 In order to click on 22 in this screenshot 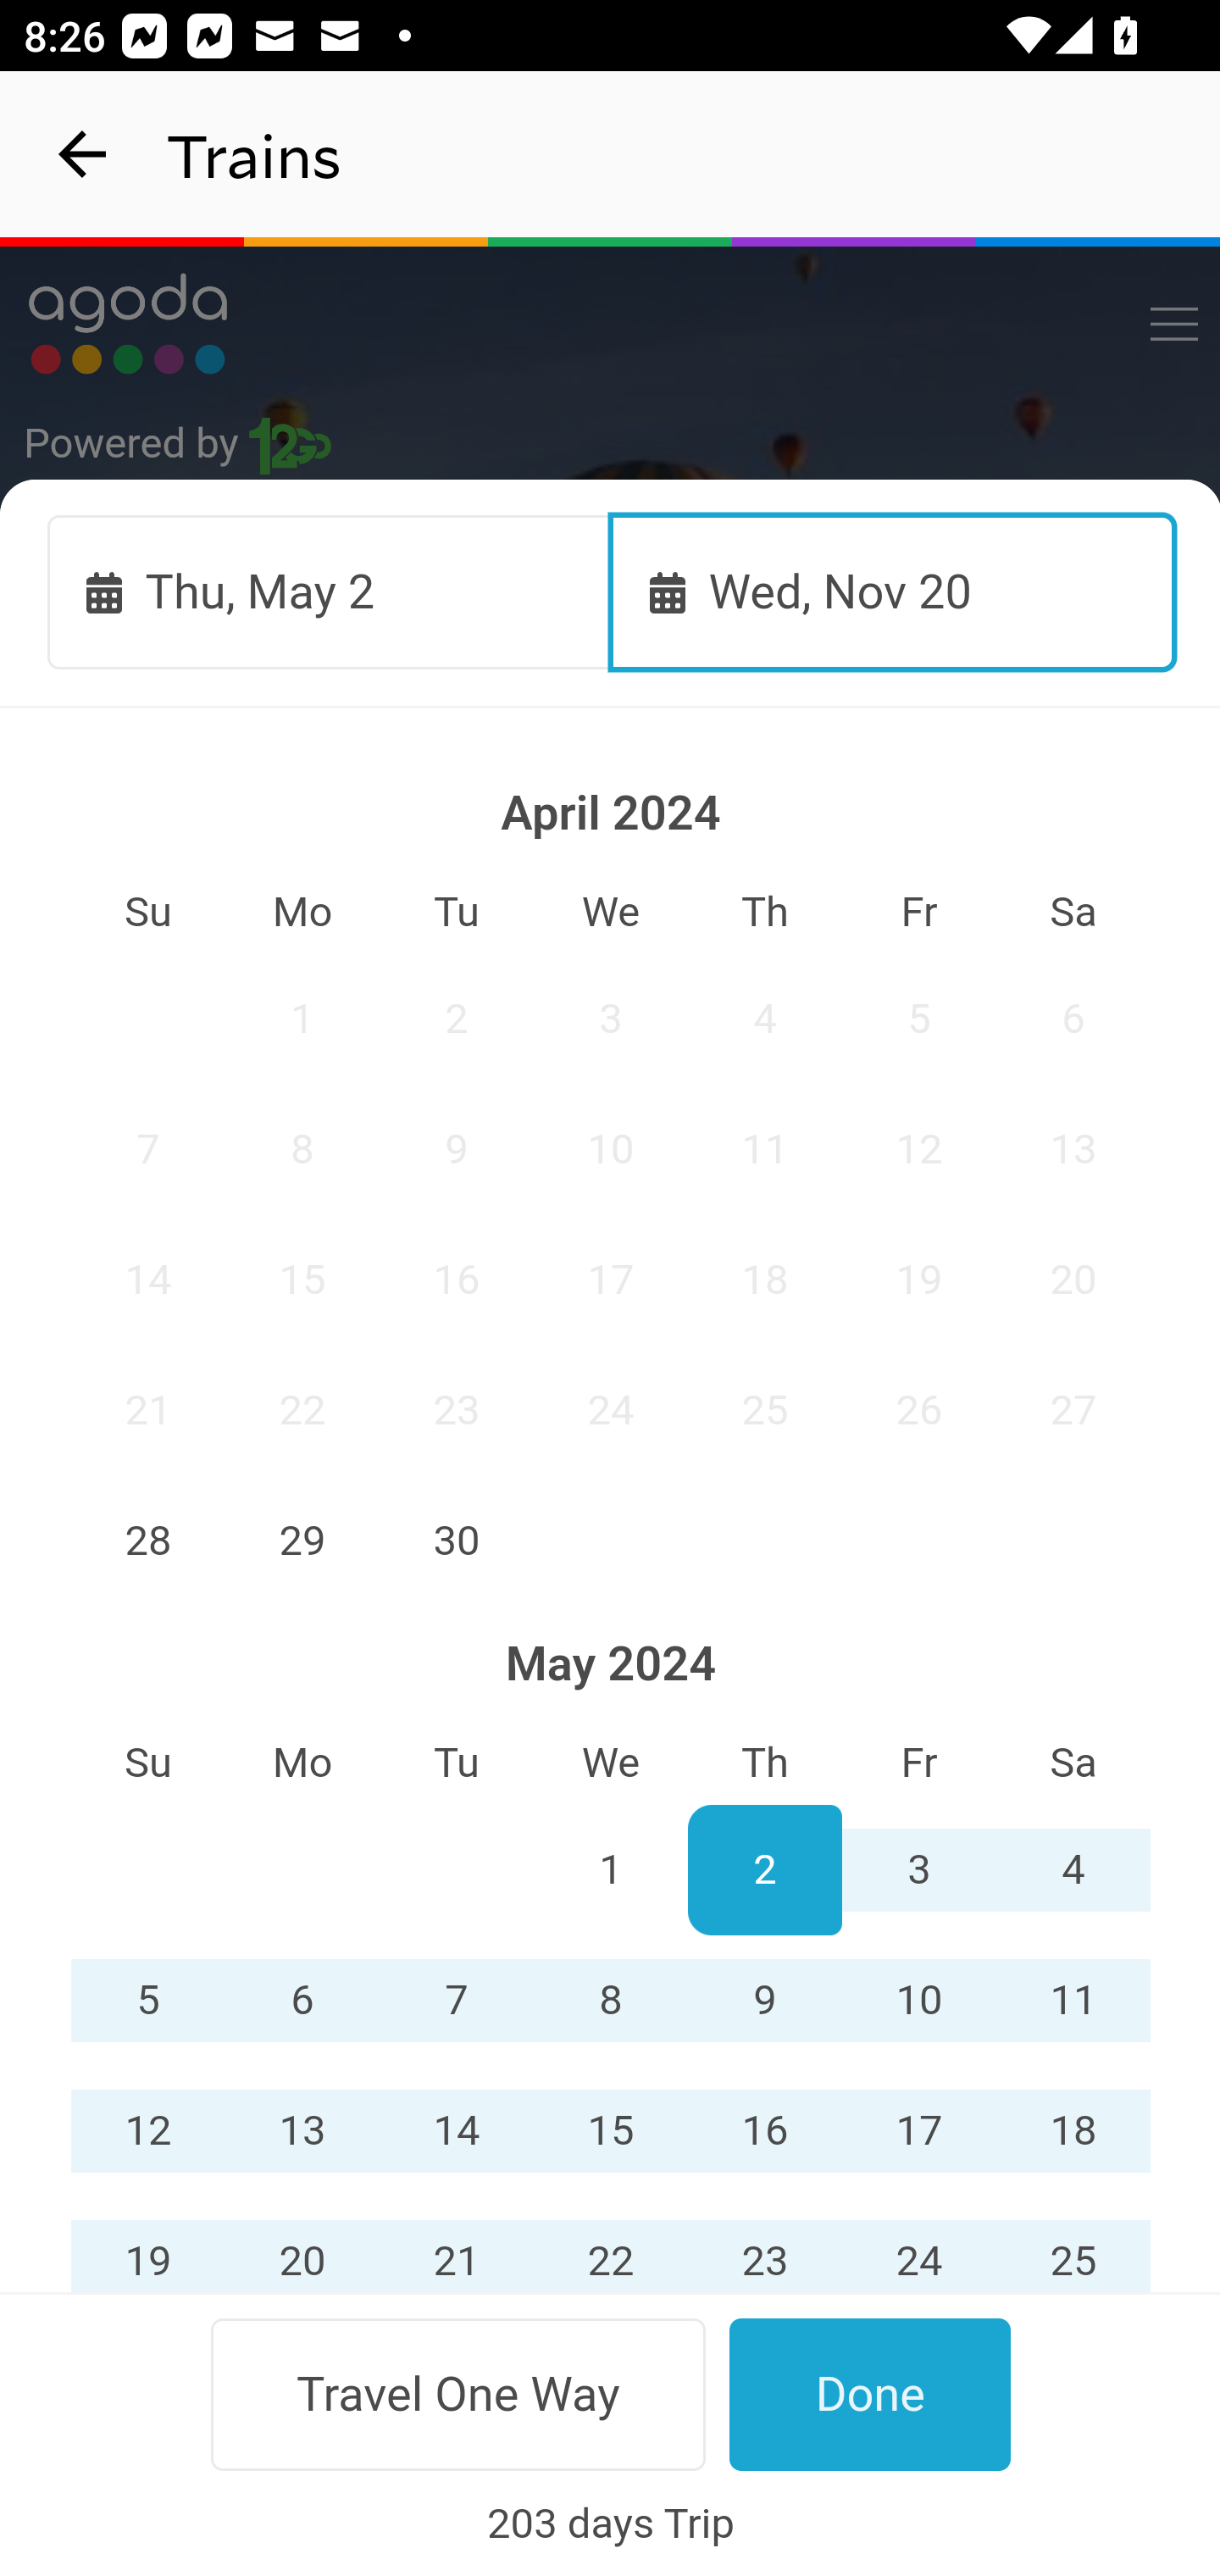, I will do `click(612, 2244)`.